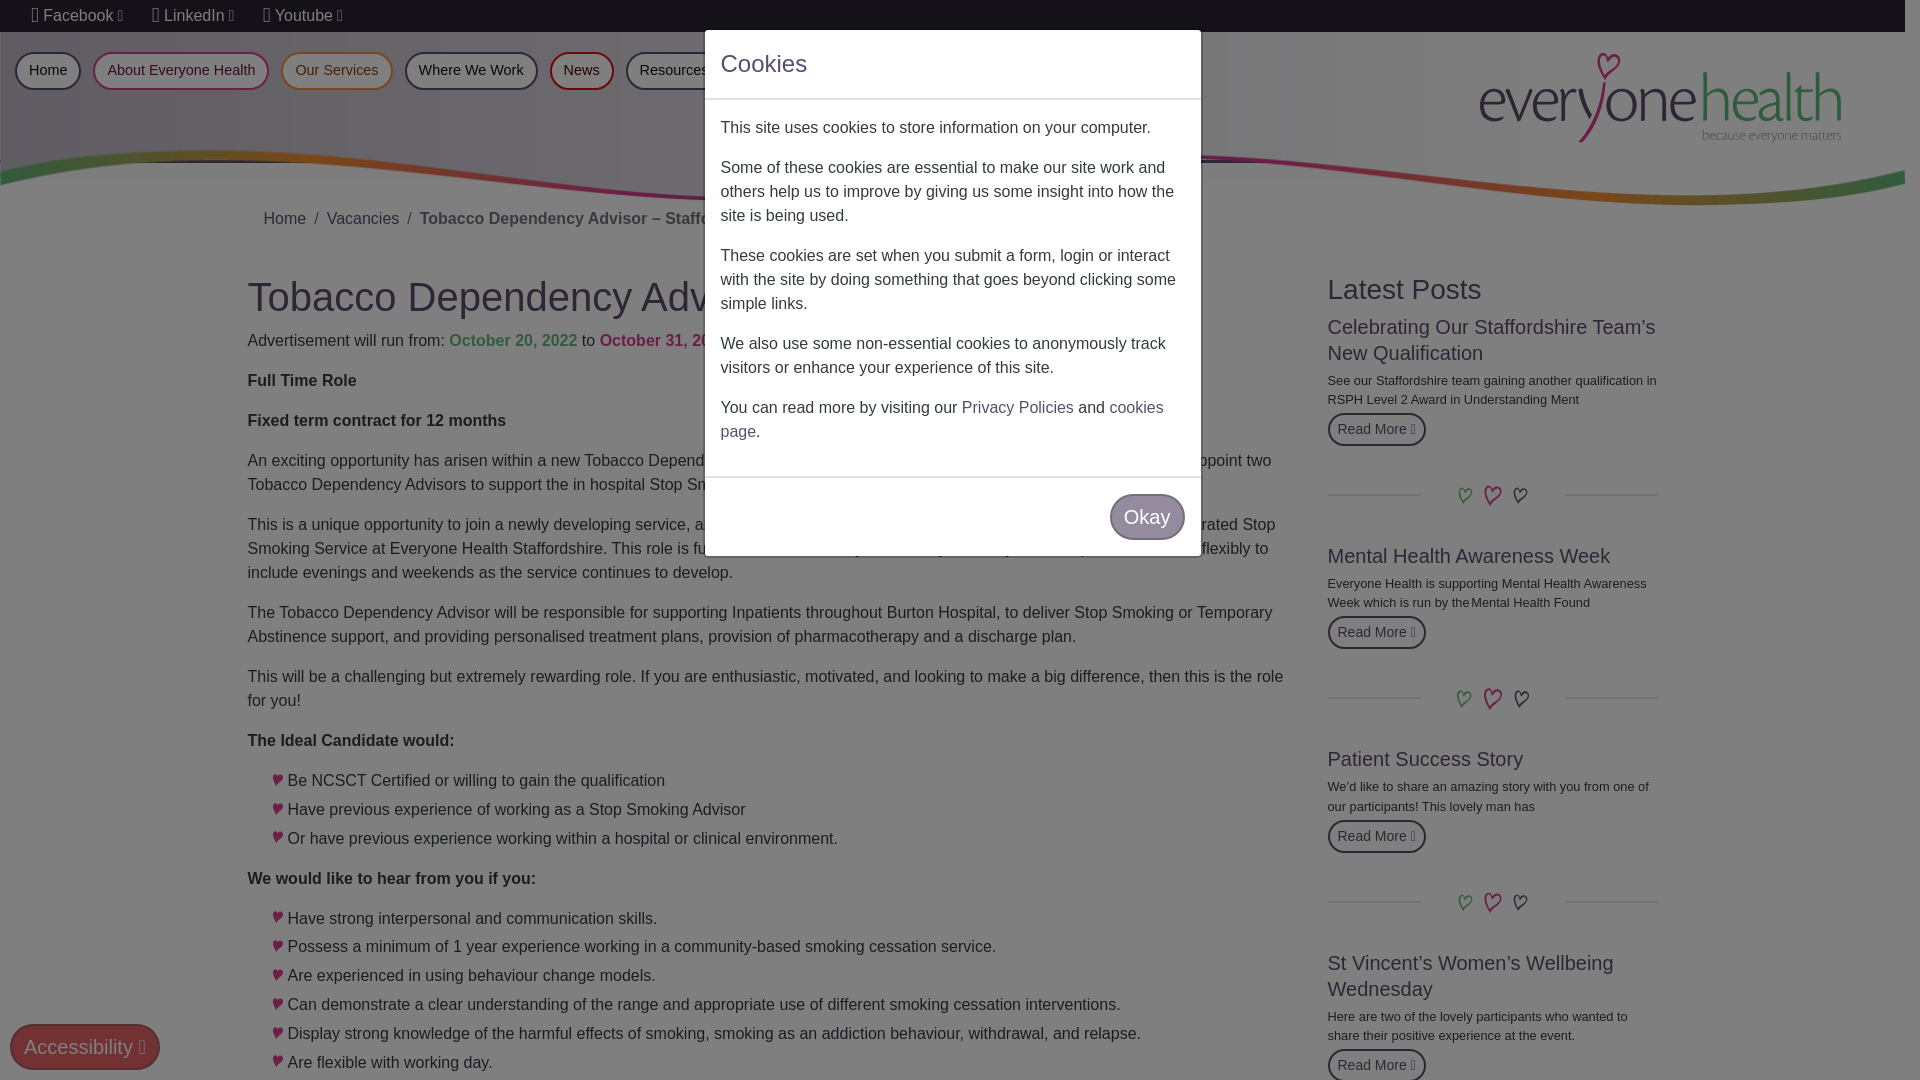 This screenshot has width=1920, height=1080. Describe the element at coordinates (192, 14) in the screenshot. I see `read more about Mental Health Awareness Week` at that location.